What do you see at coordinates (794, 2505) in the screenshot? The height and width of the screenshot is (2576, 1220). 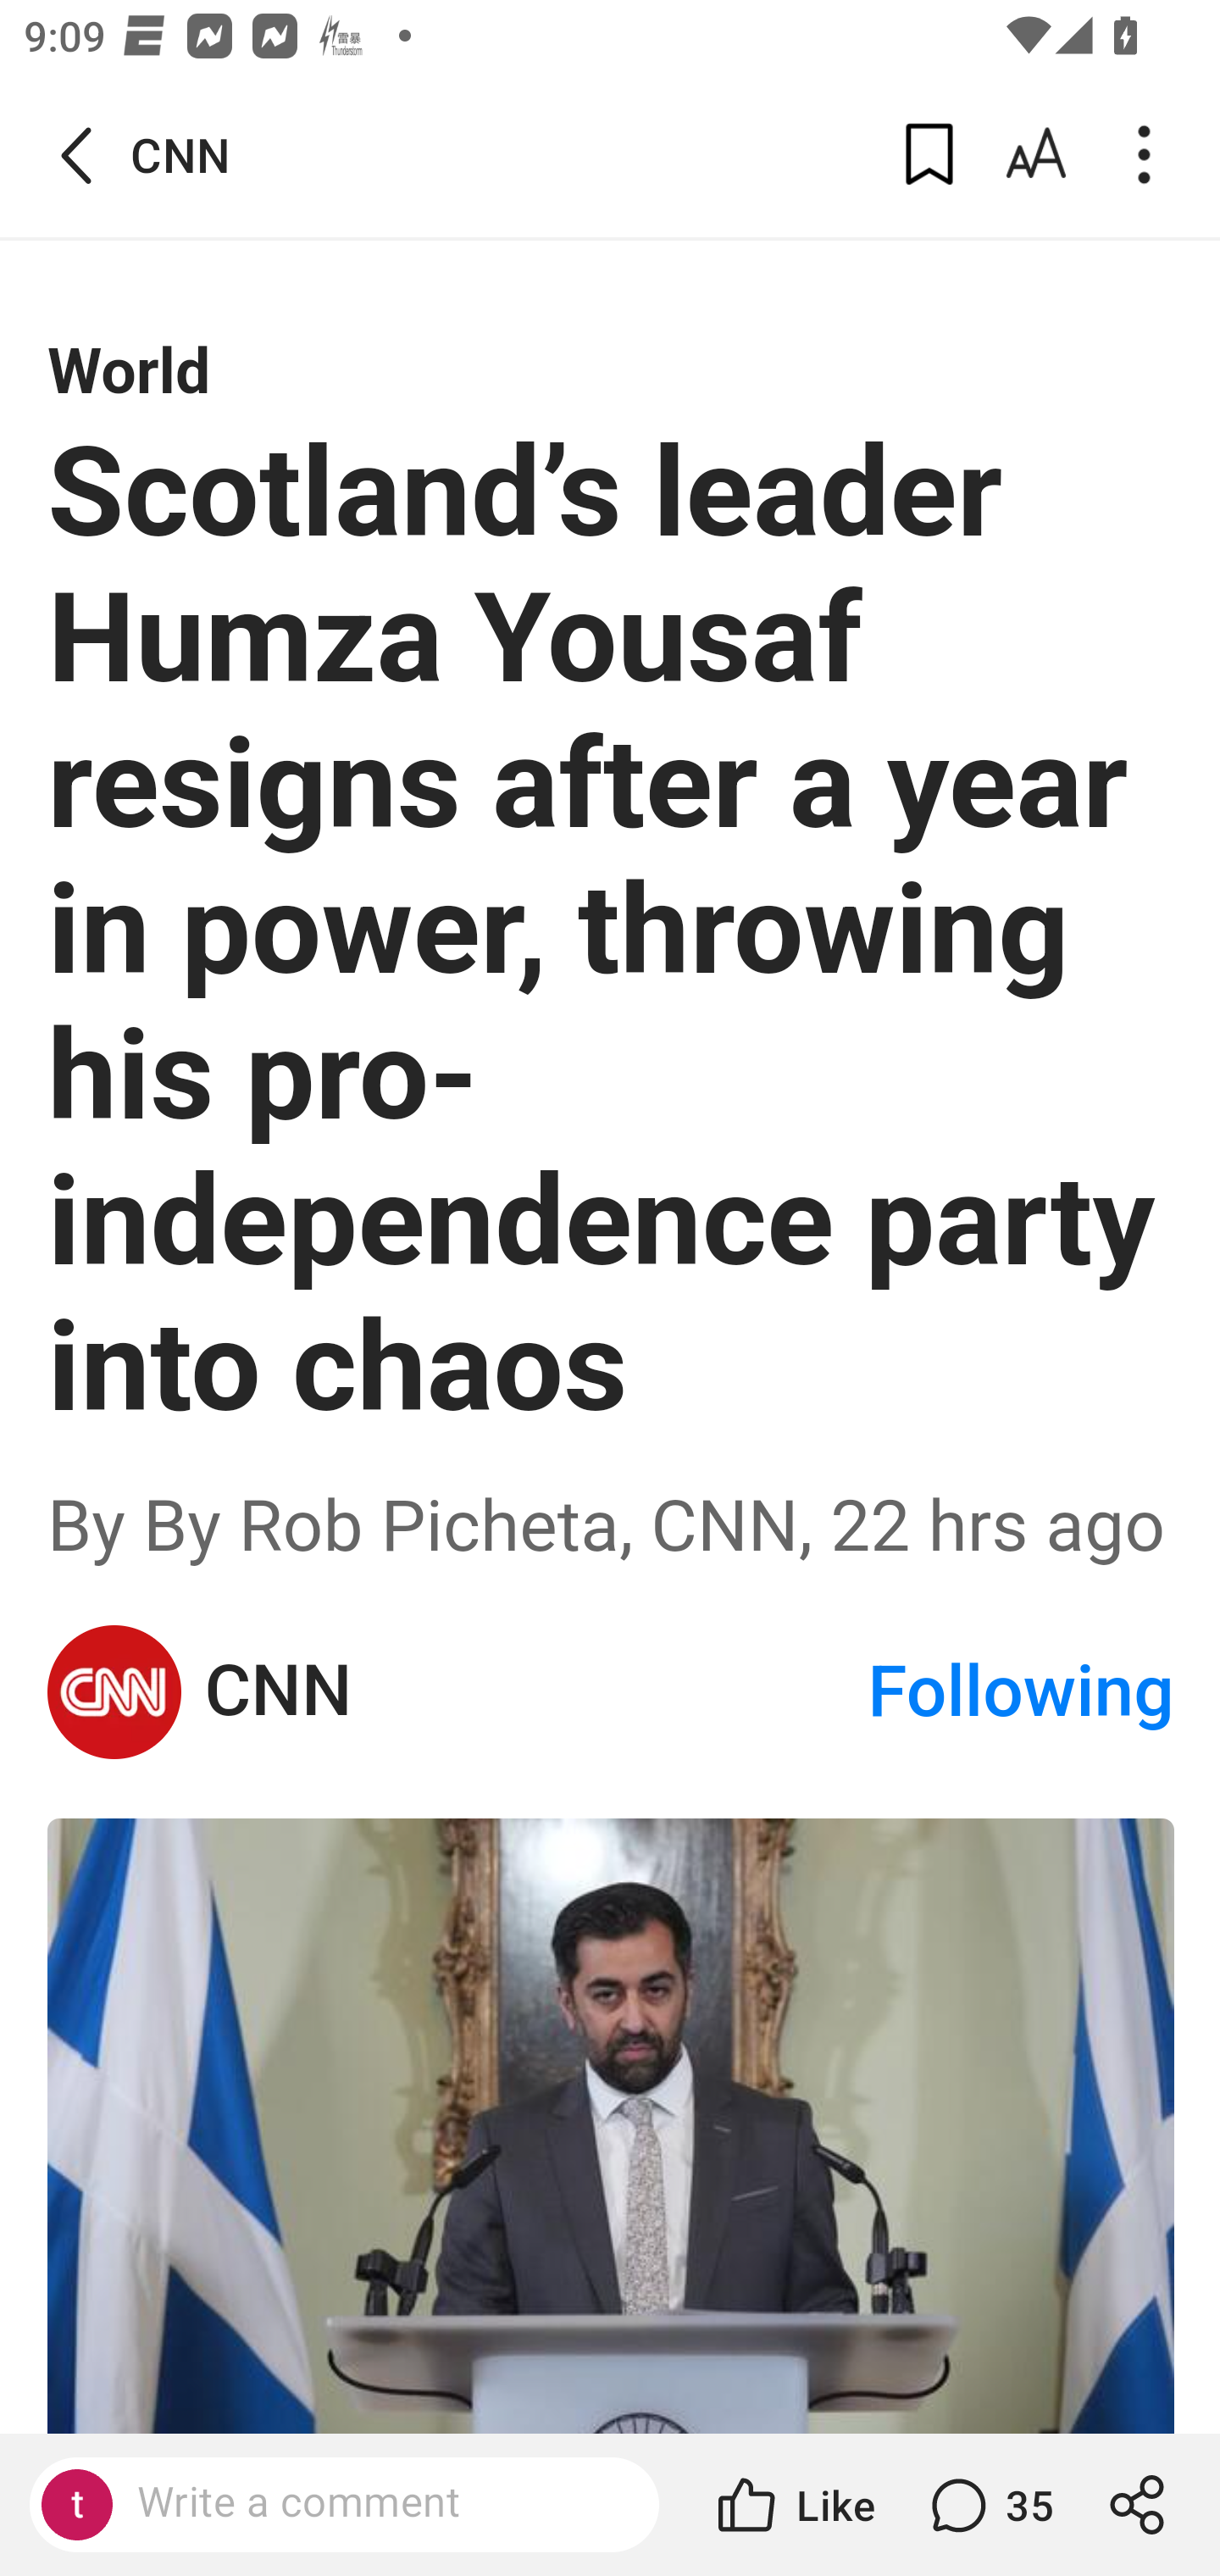 I see `Like` at bounding box center [794, 2505].